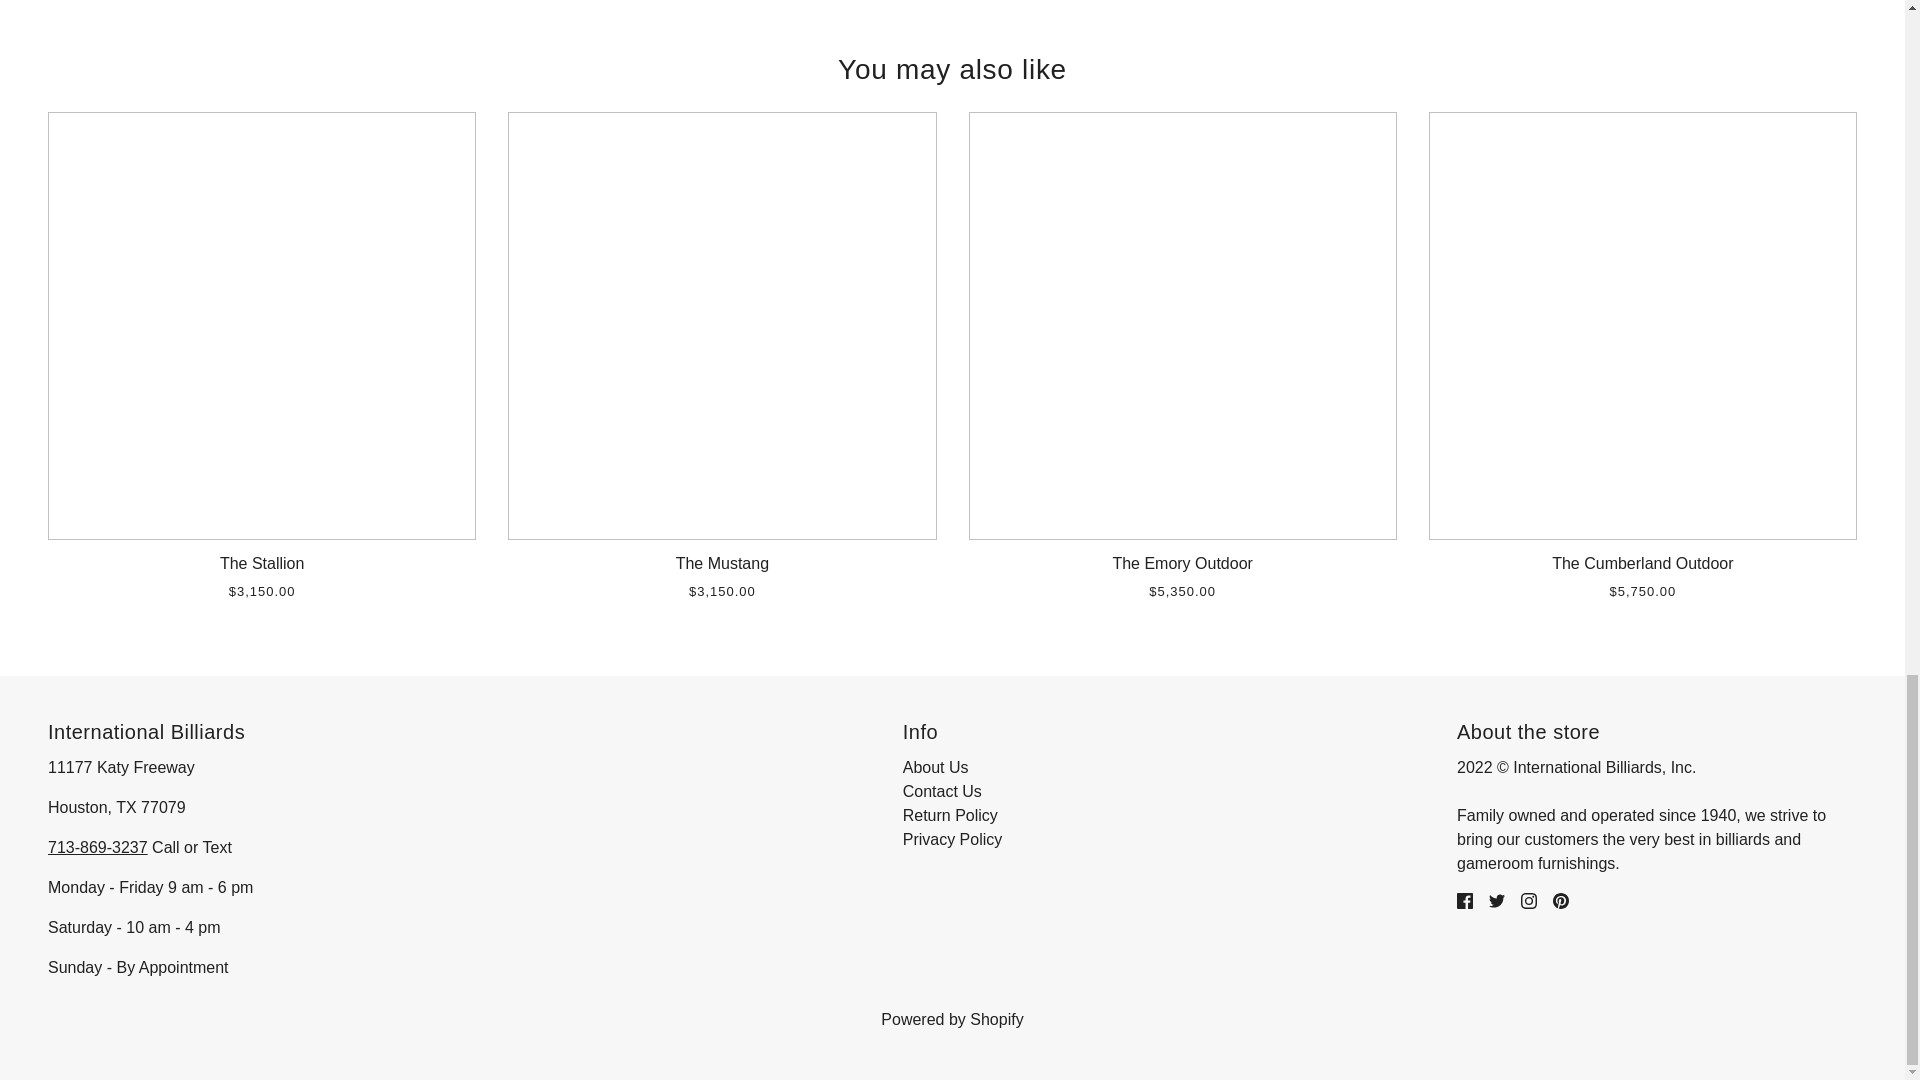 Image resolution: width=1920 pixels, height=1080 pixels. I want to click on Call Now, so click(98, 848).